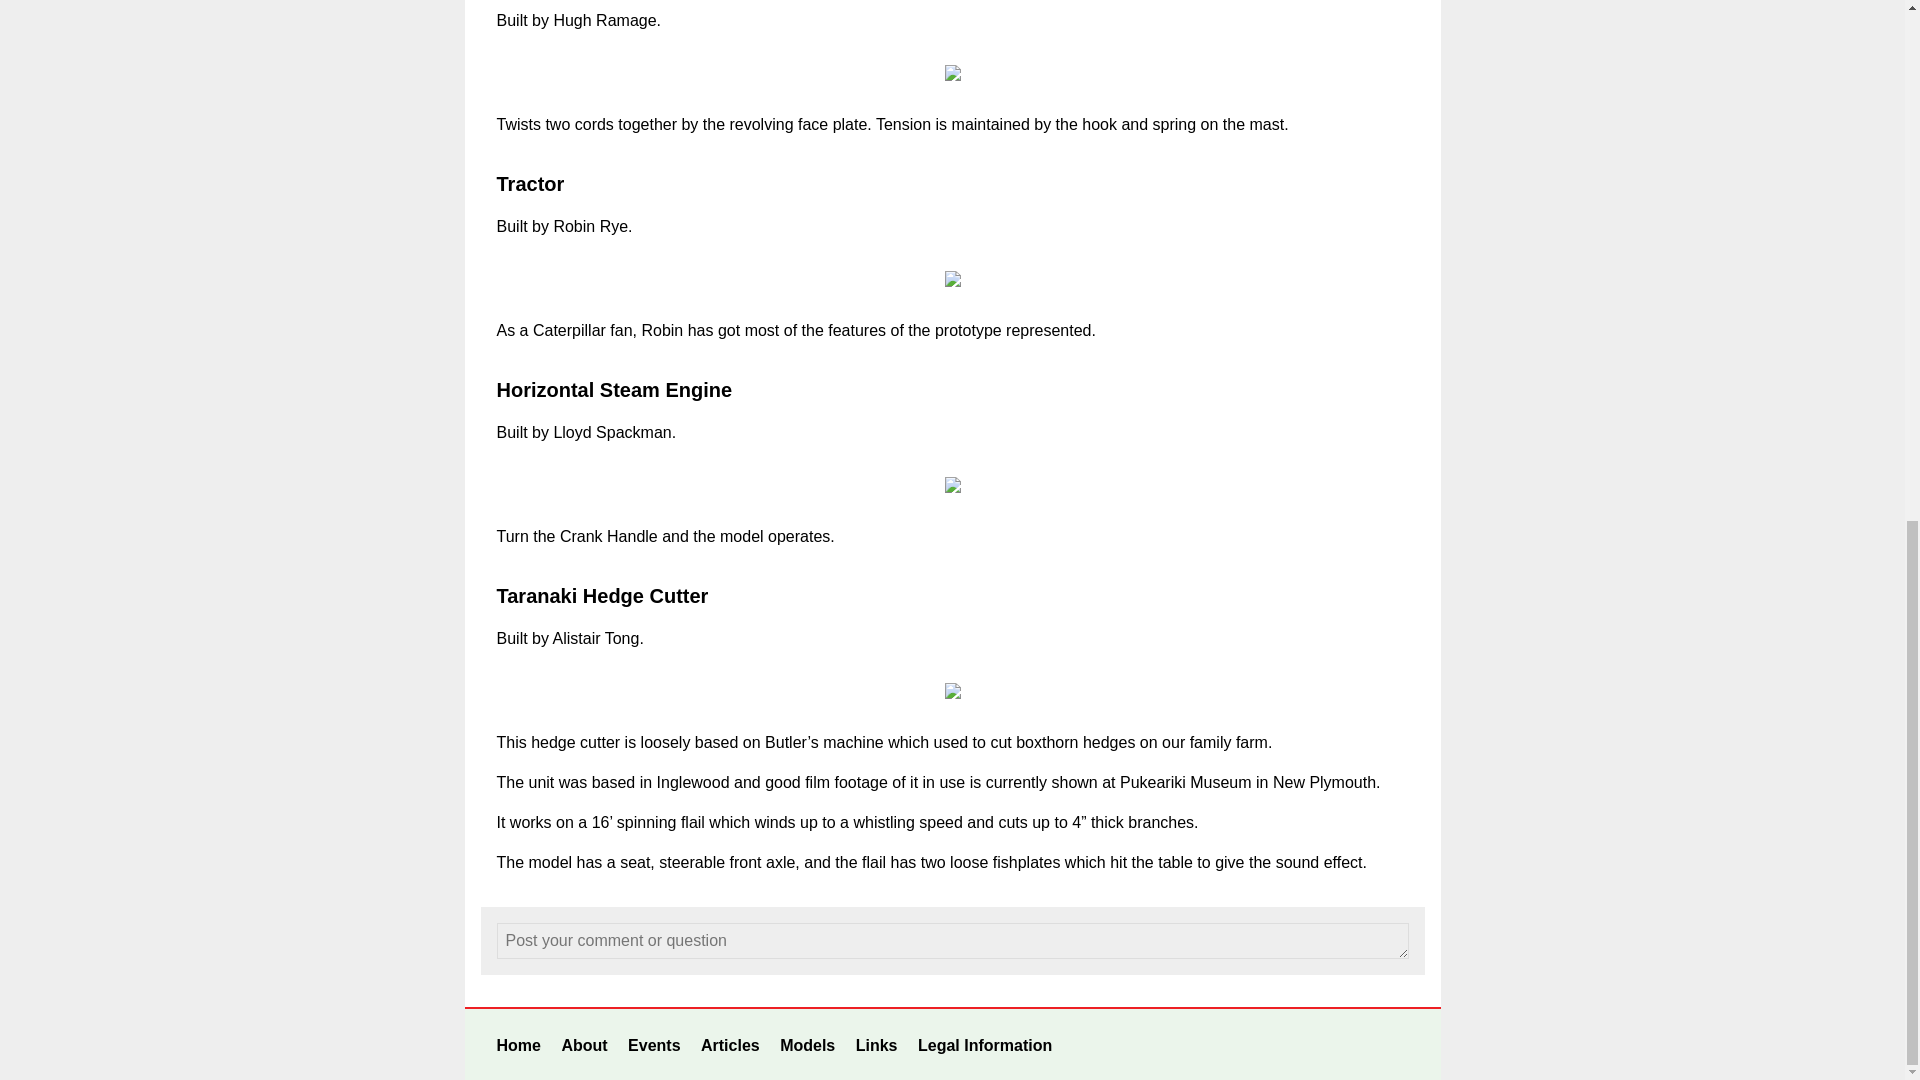 This screenshot has height=1080, width=1920. I want to click on Legal Information, so click(984, 1045).